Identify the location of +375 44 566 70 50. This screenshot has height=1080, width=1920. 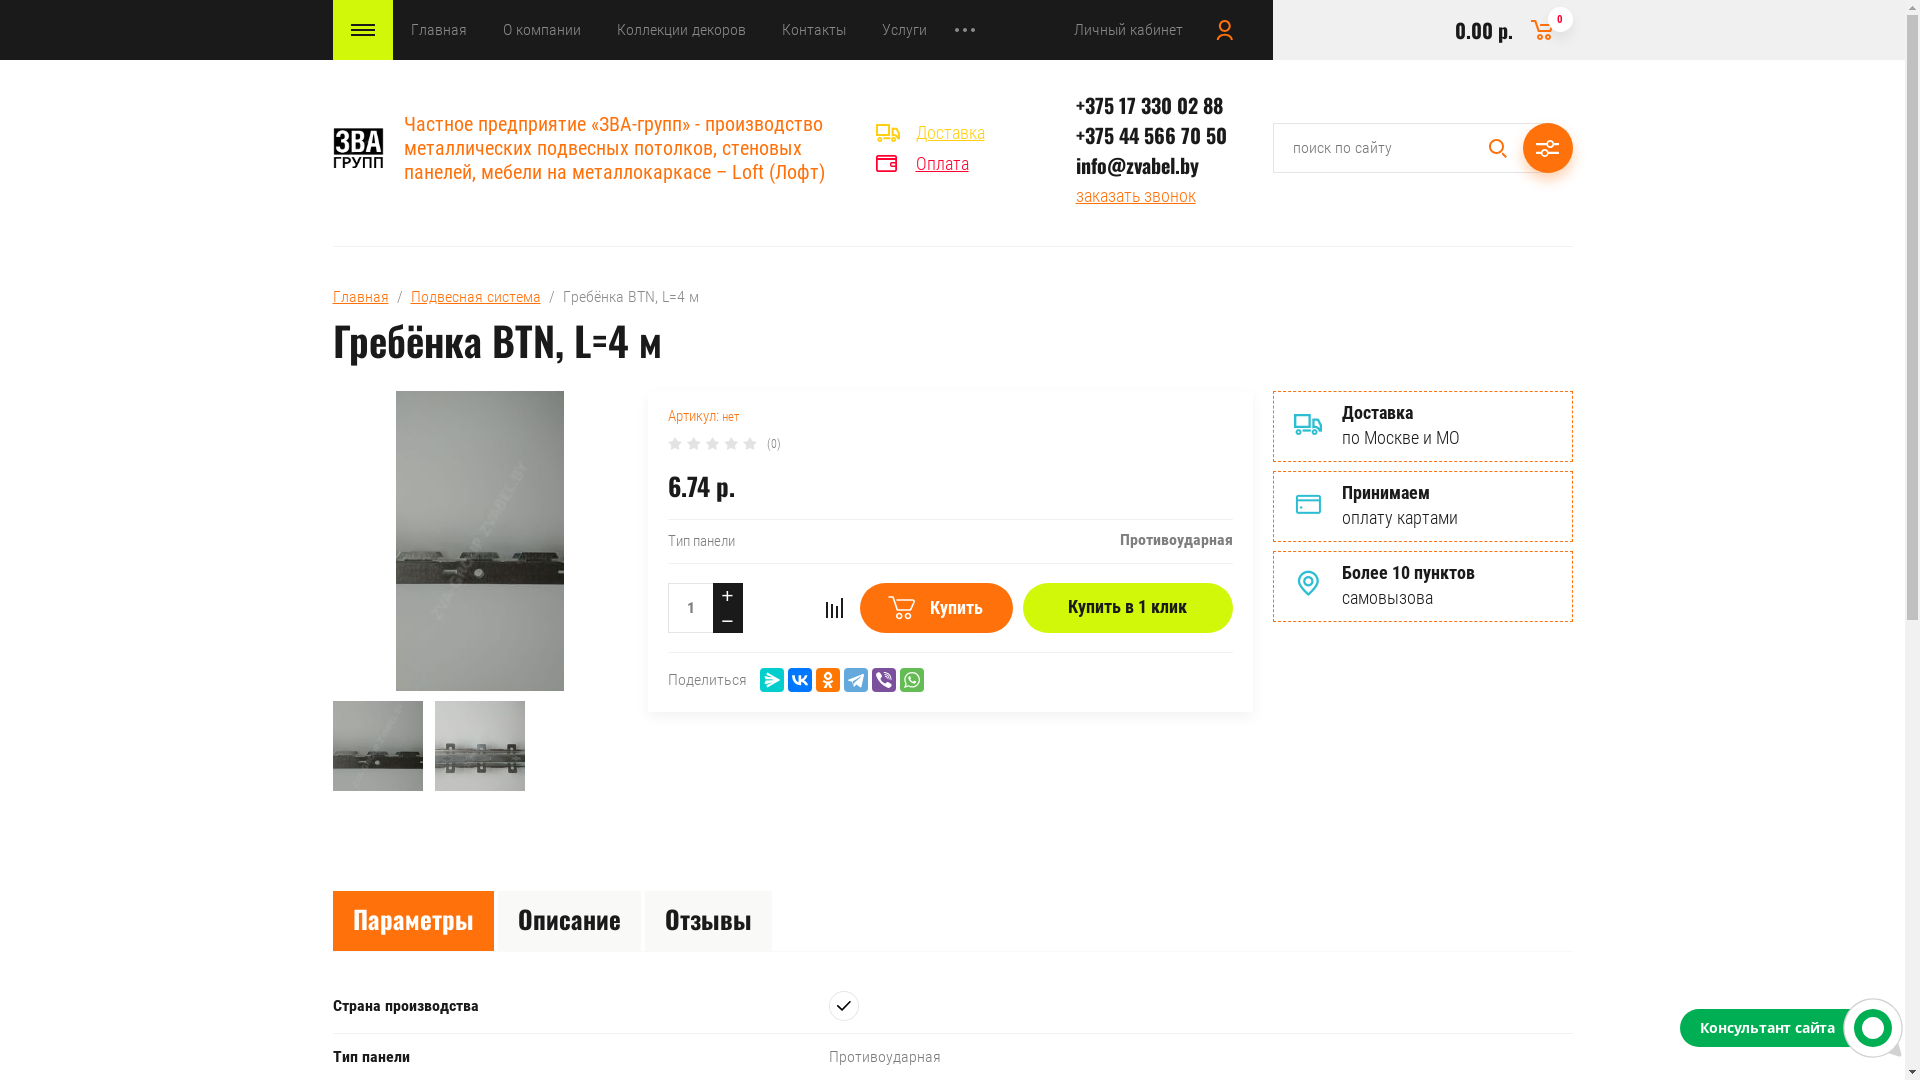
(1152, 135).